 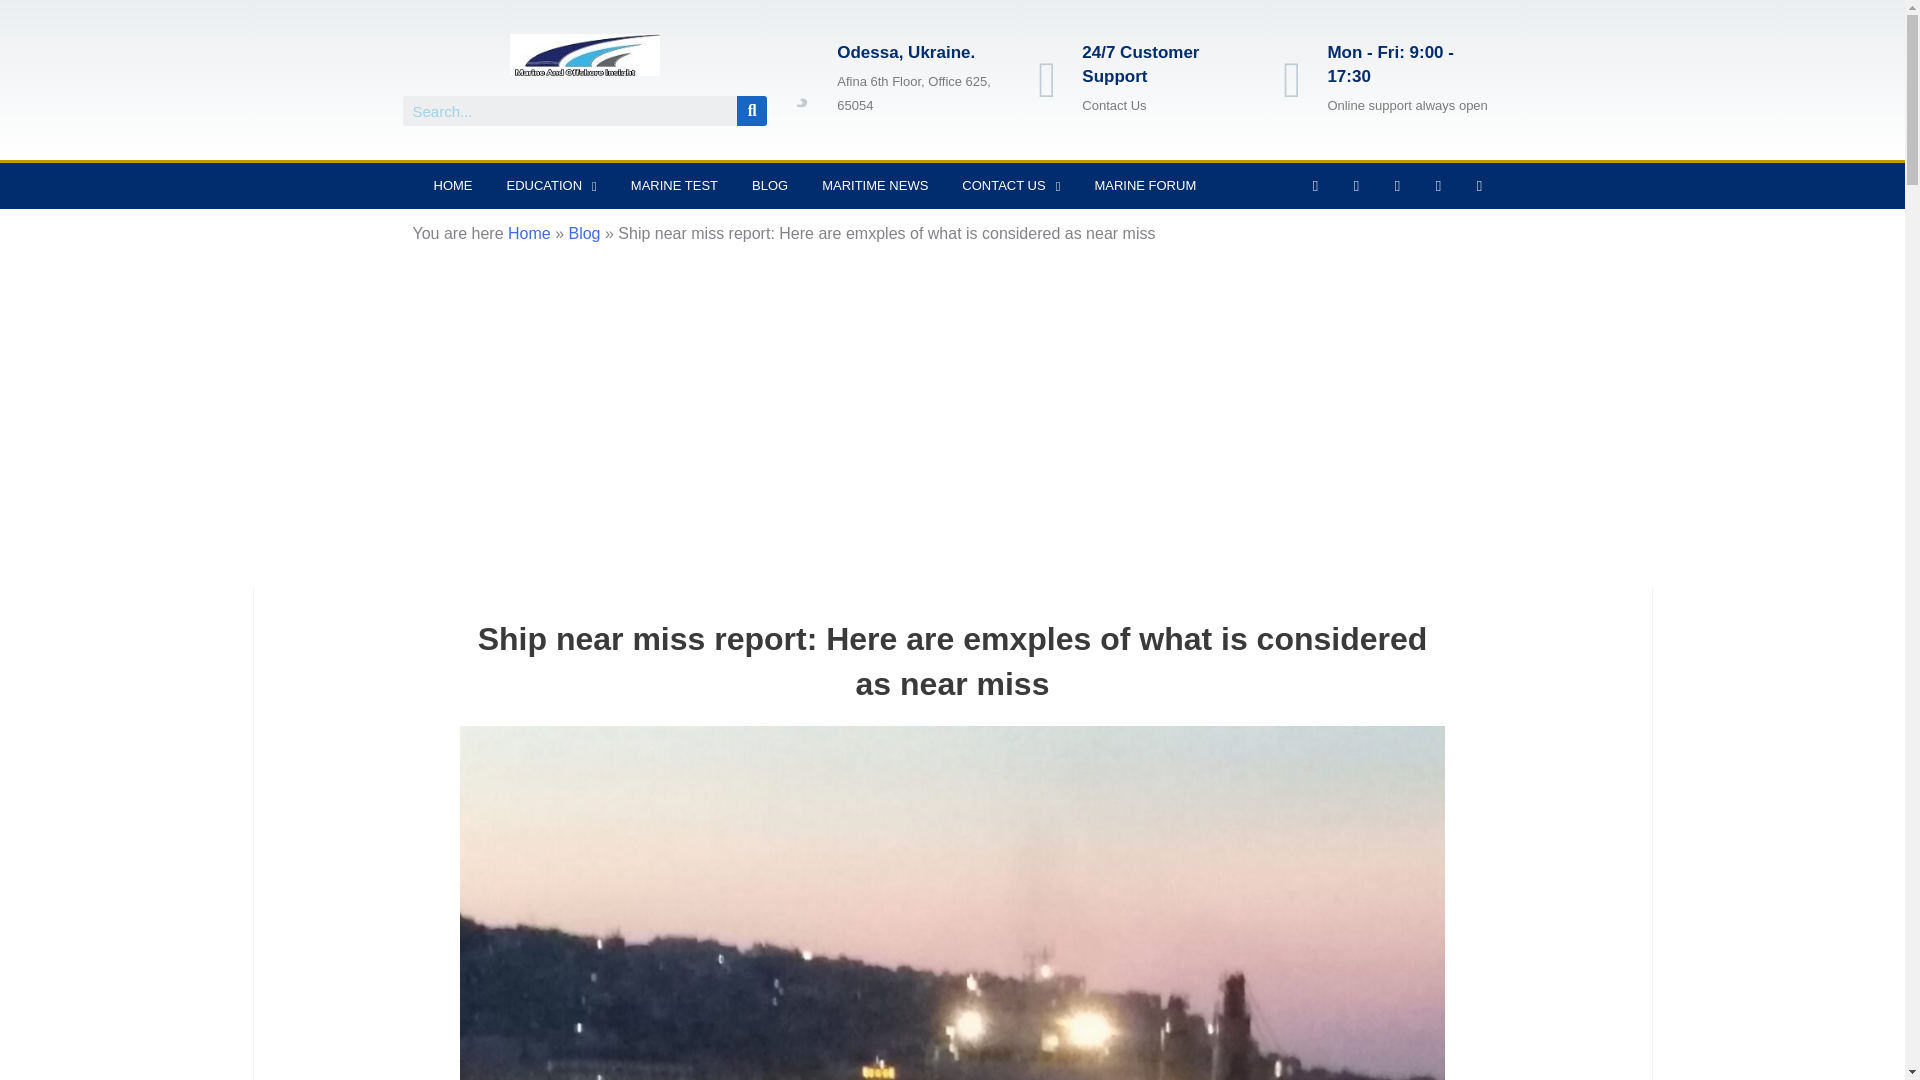 What do you see at coordinates (1144, 186) in the screenshot?
I see `MARINE FORUM` at bounding box center [1144, 186].